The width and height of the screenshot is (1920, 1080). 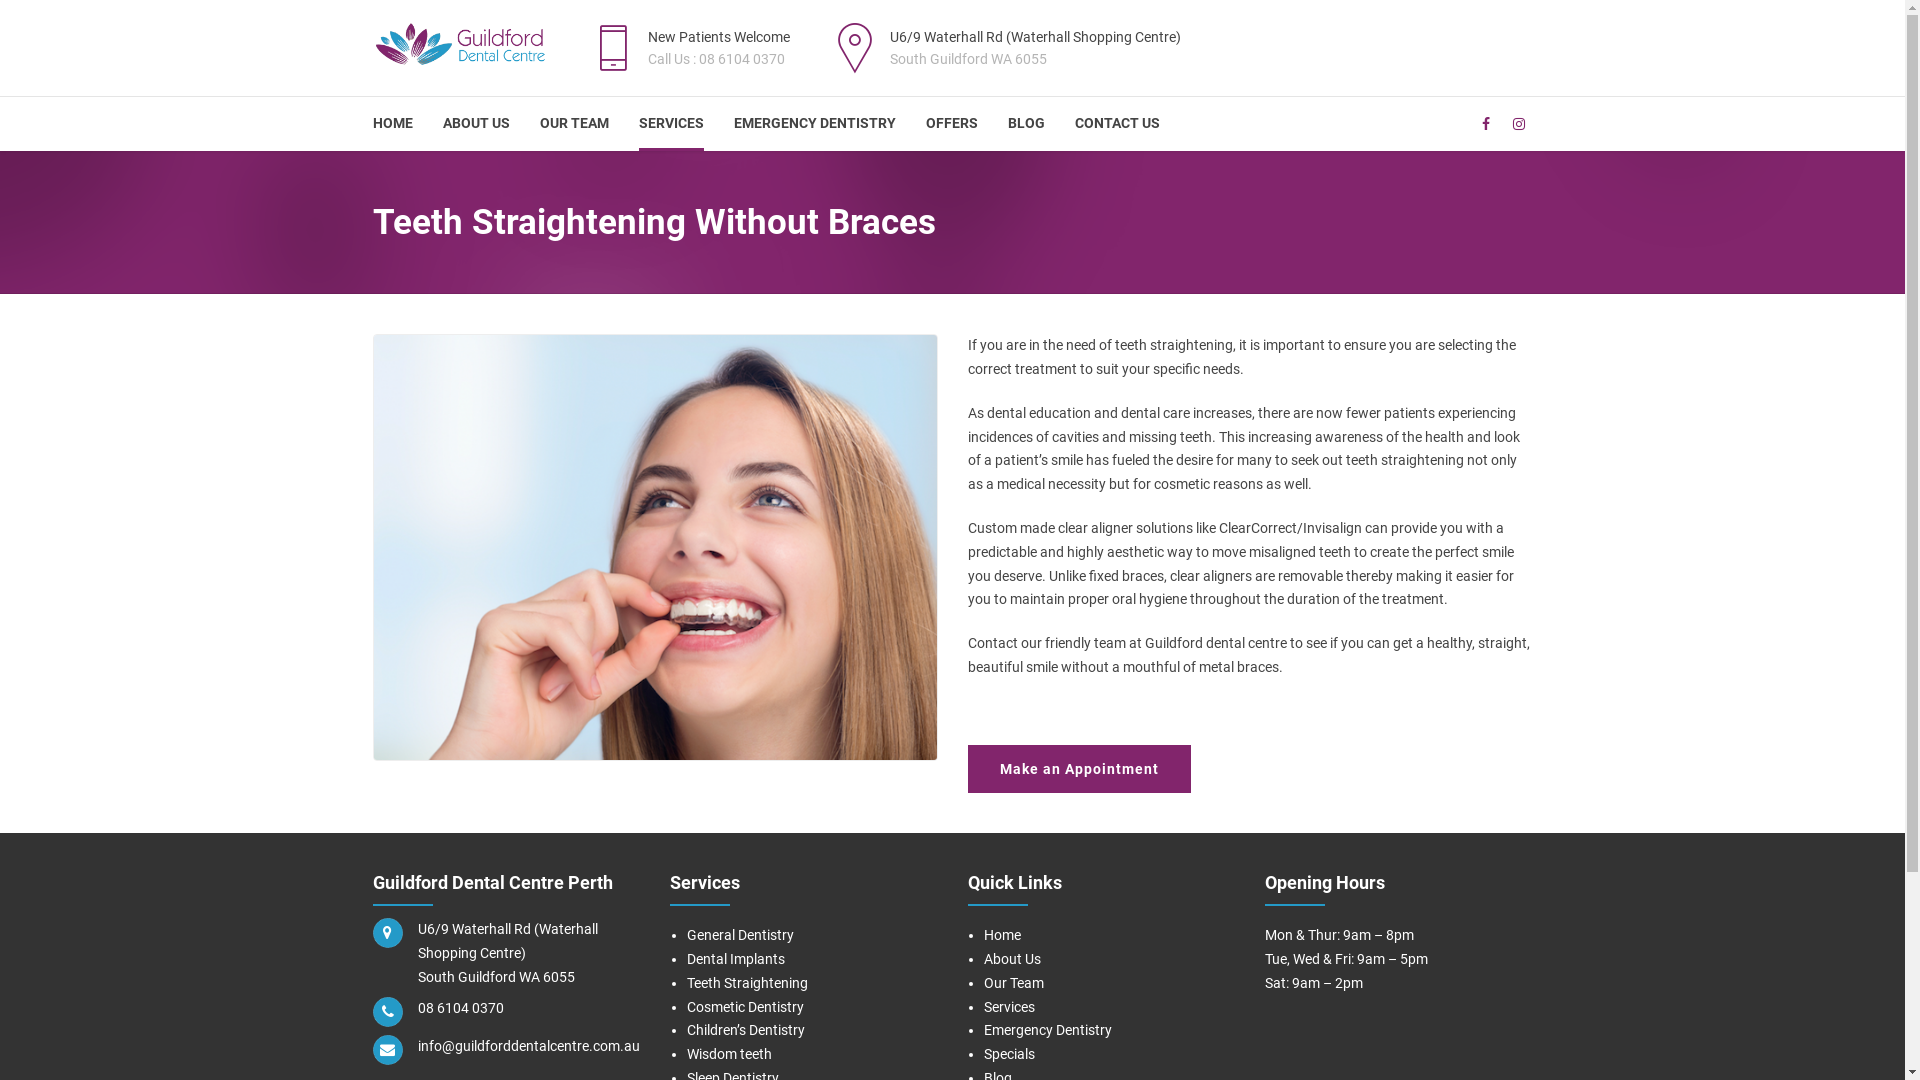 I want to click on EMERGENCY DENTISTRY, so click(x=815, y=124).